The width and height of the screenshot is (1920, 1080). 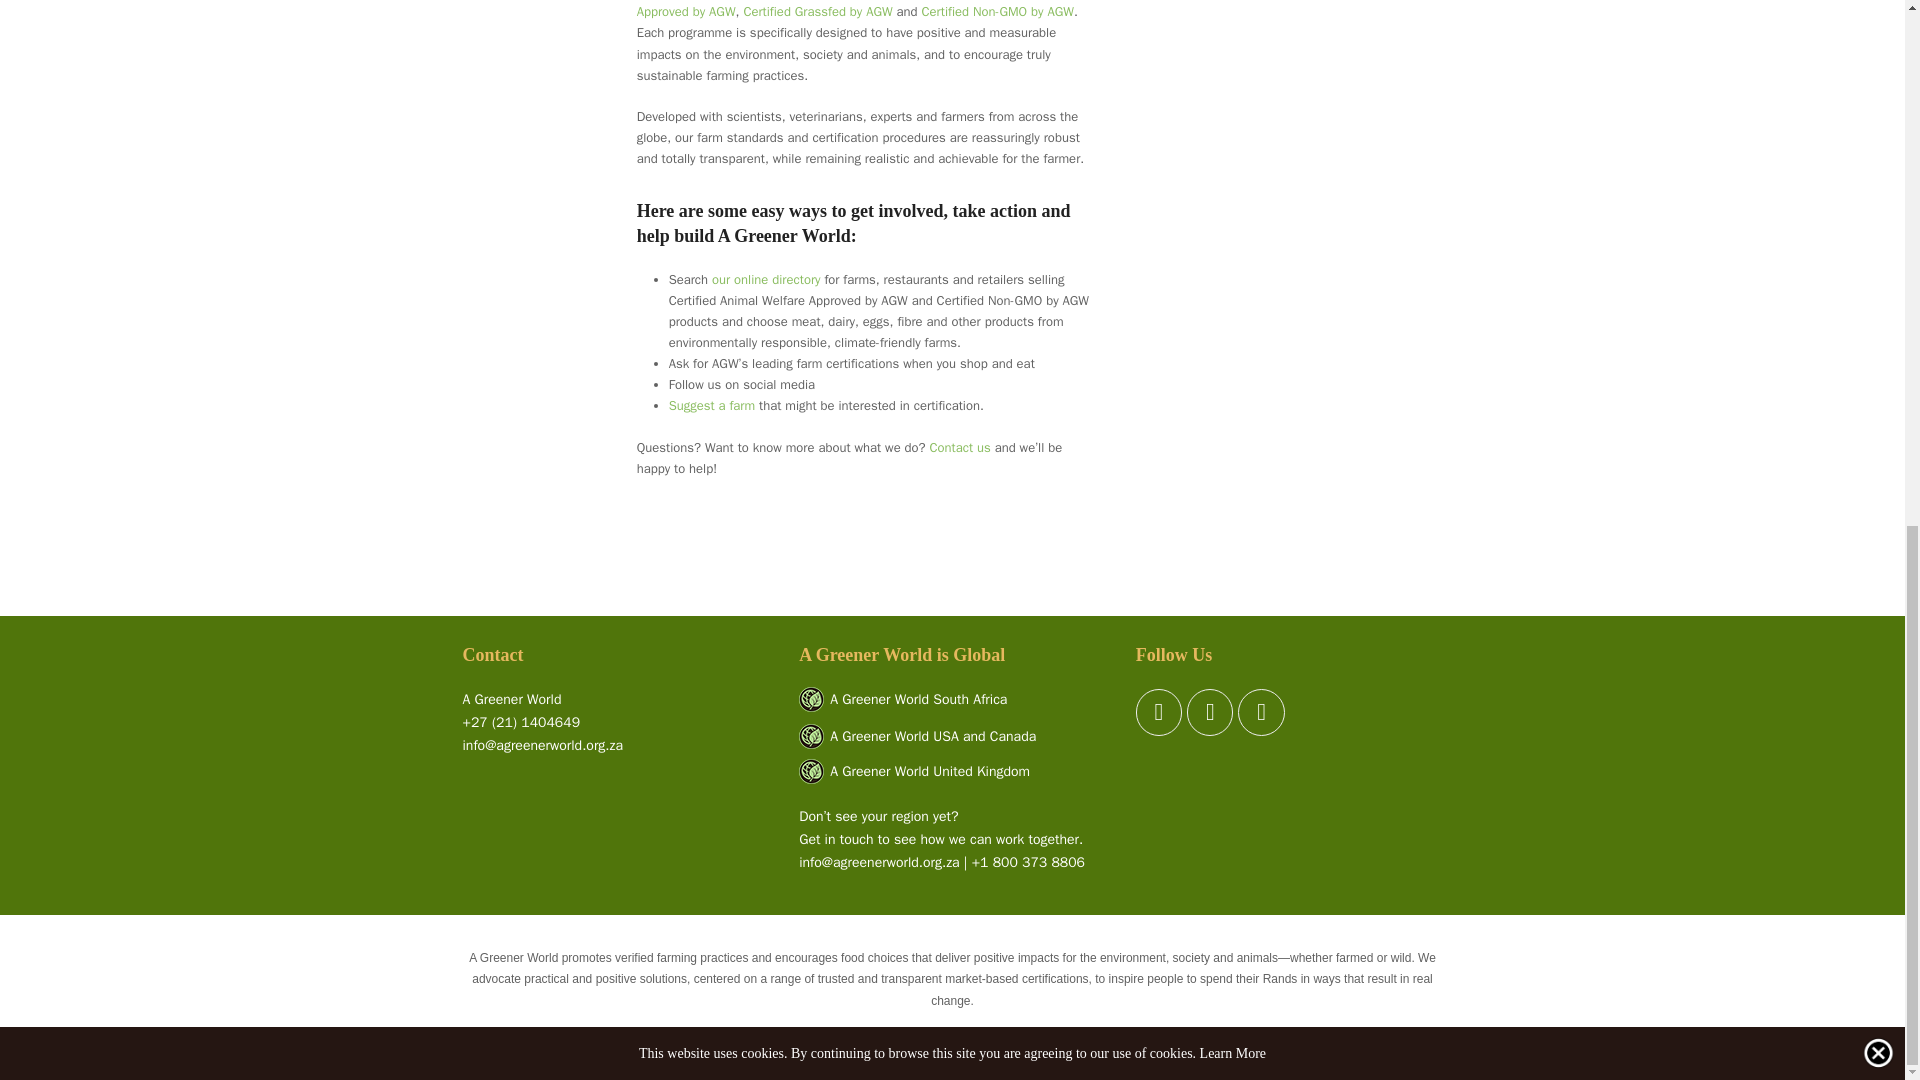 I want to click on our online directory, so click(x=766, y=280).